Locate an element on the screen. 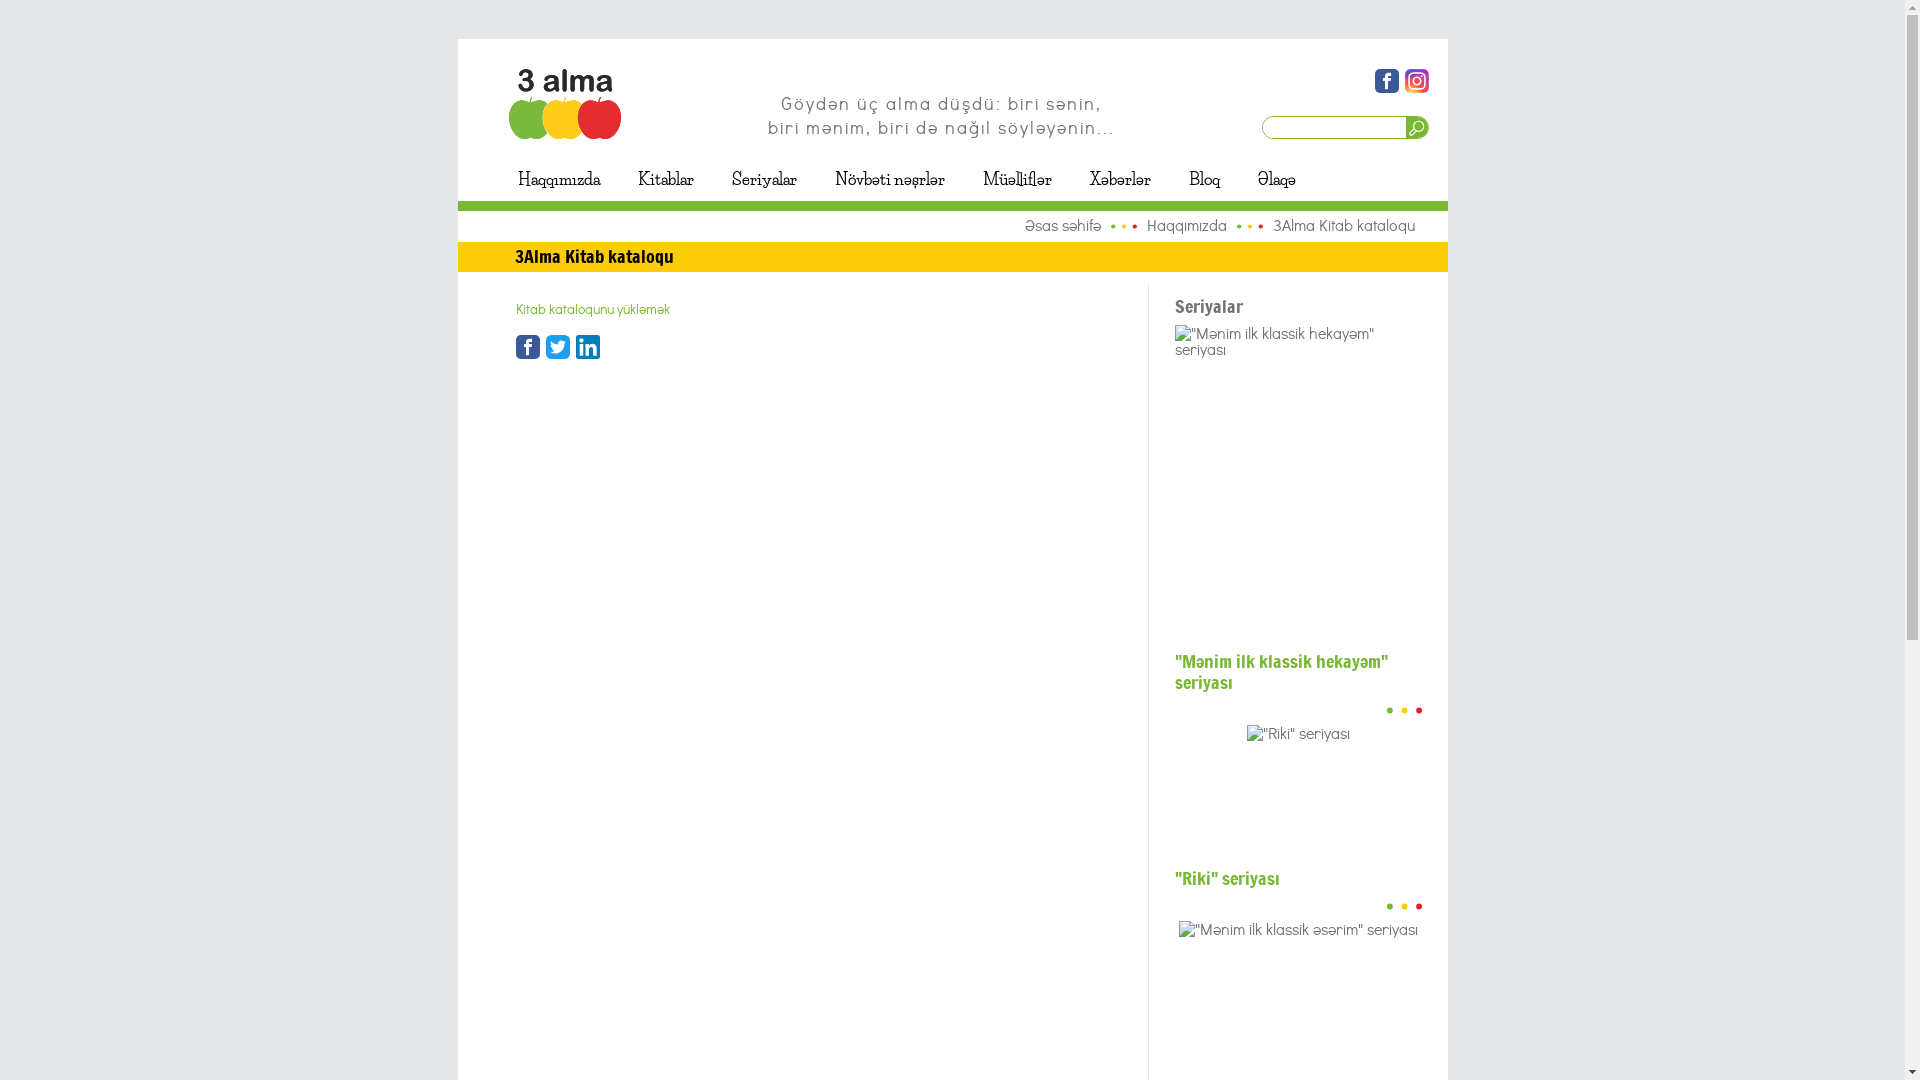 Image resolution: width=1920 pixels, height=1080 pixels. Seriyalar is located at coordinates (764, 179).